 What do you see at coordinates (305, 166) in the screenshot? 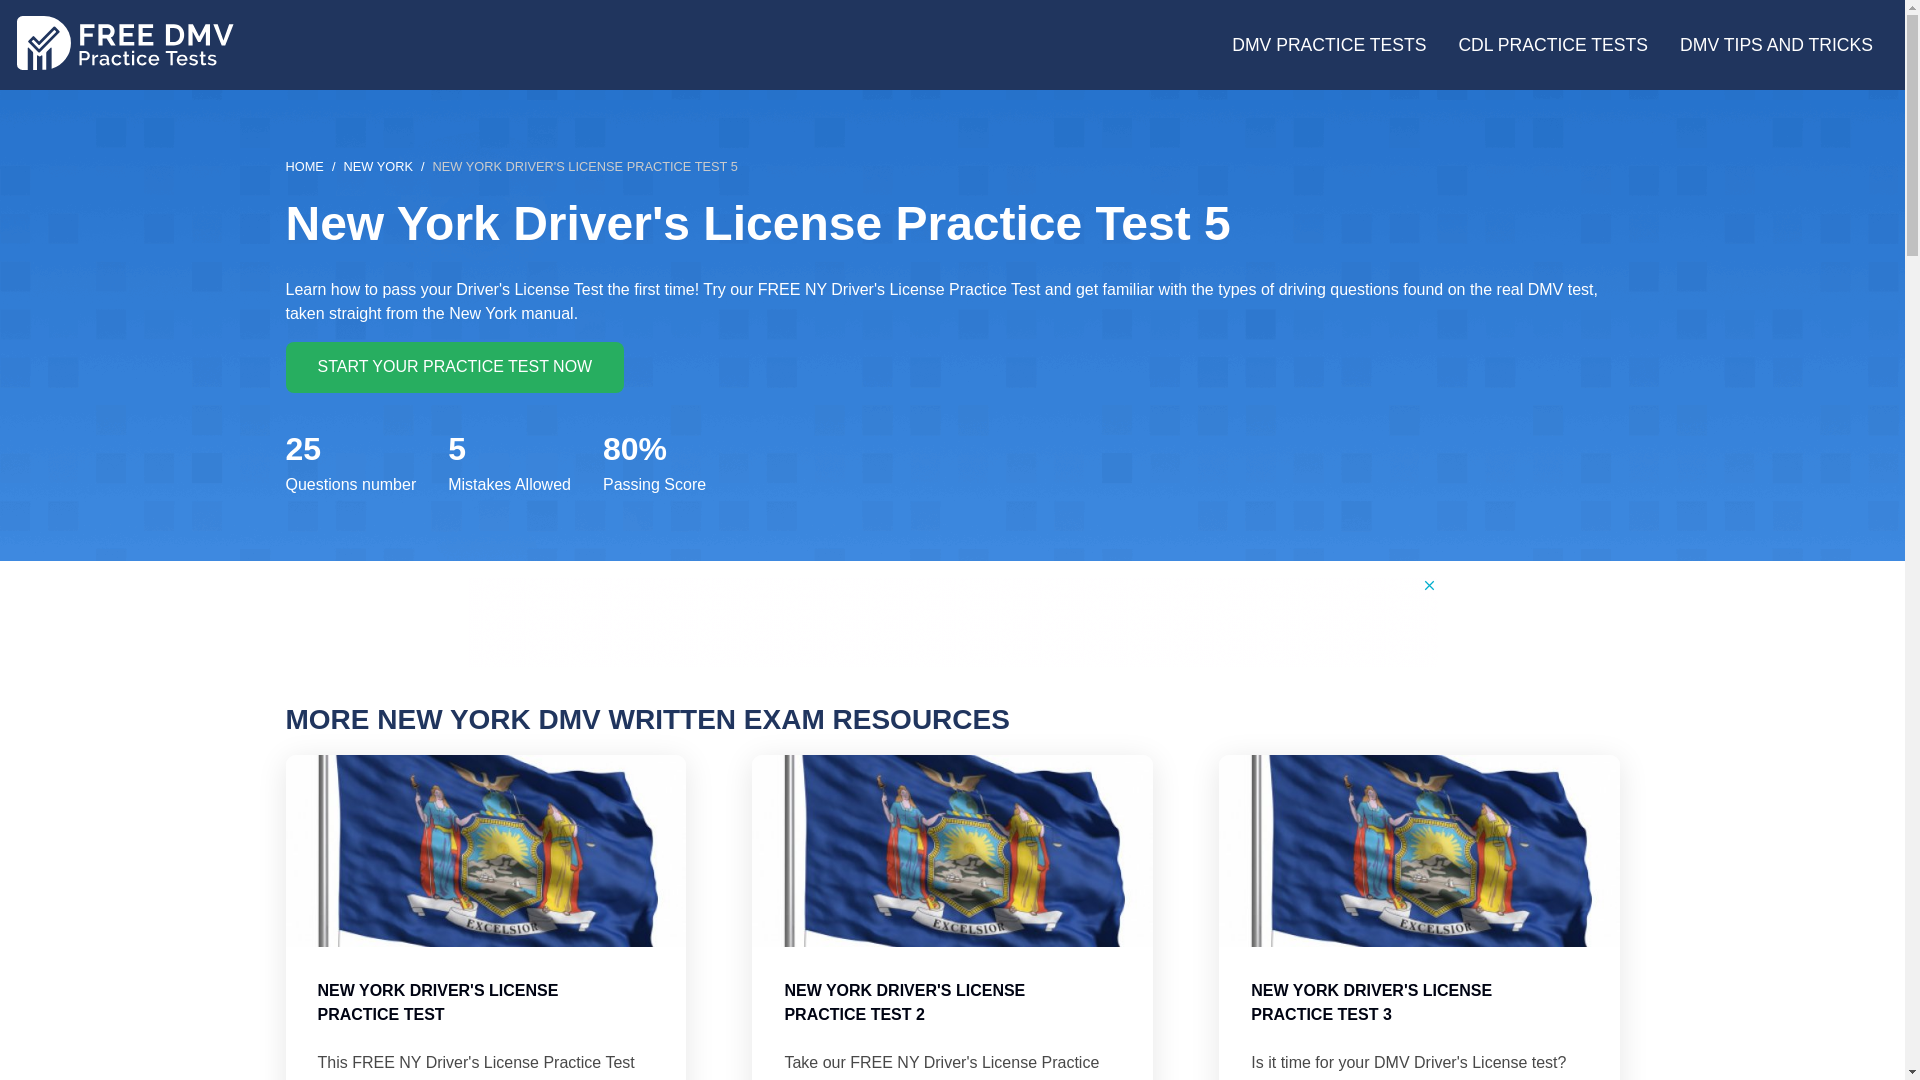
I see `HOME` at bounding box center [305, 166].